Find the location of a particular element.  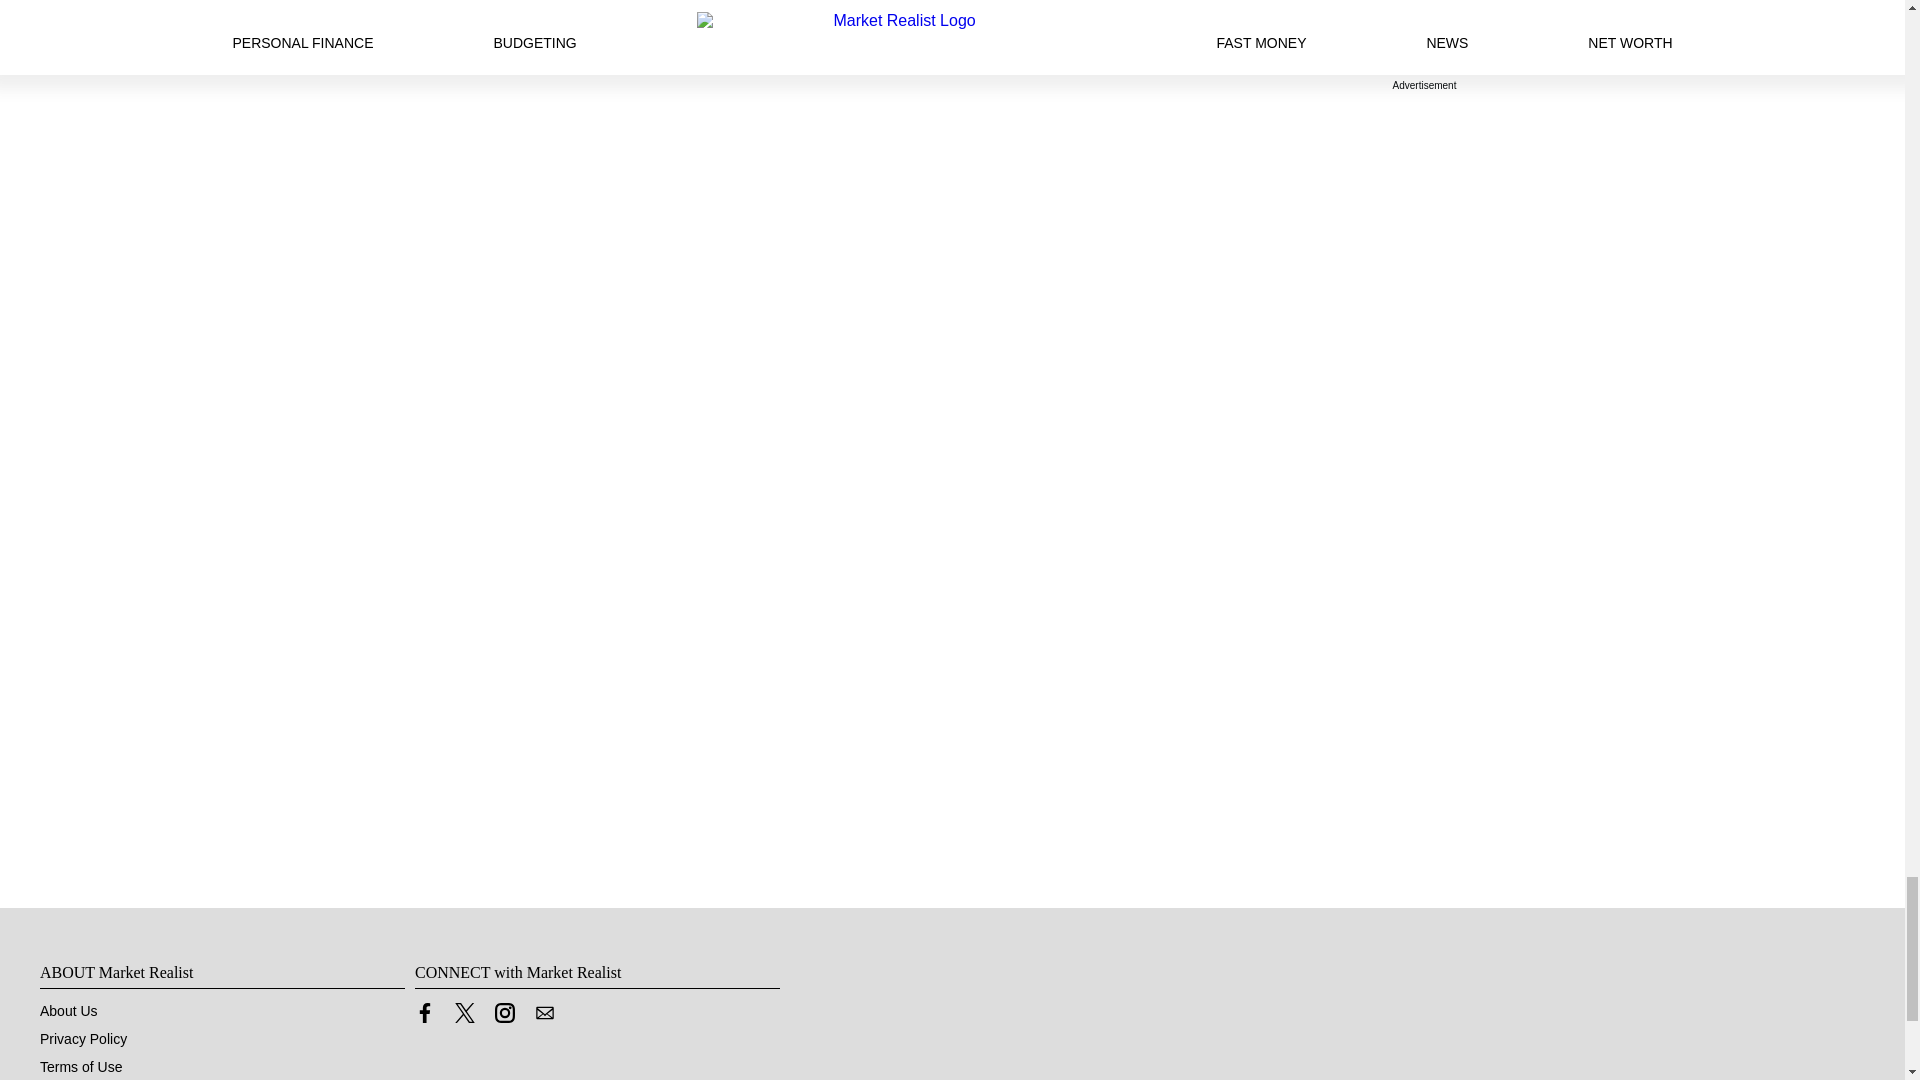

Link to Instagram is located at coordinates (504, 1012).